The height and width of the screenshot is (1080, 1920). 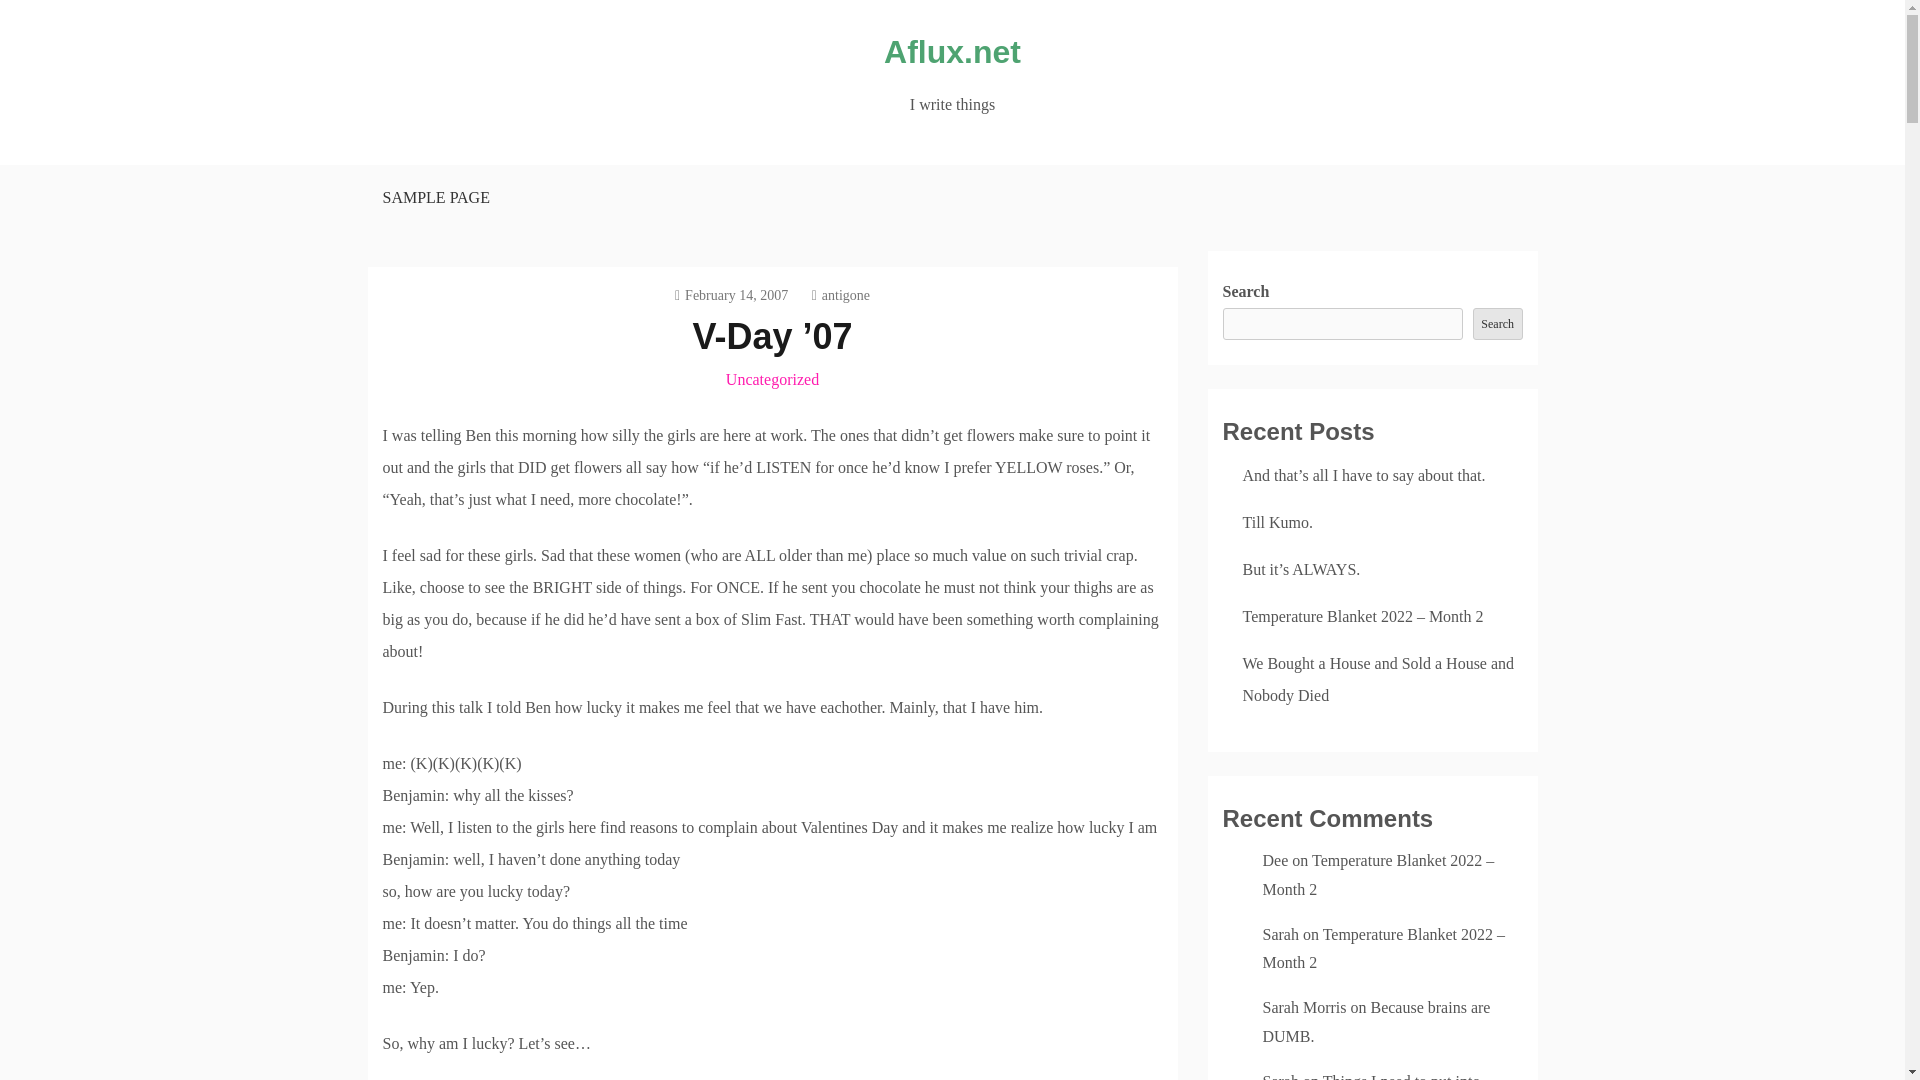 I want to click on Uncategorized, so click(x=772, y=379).